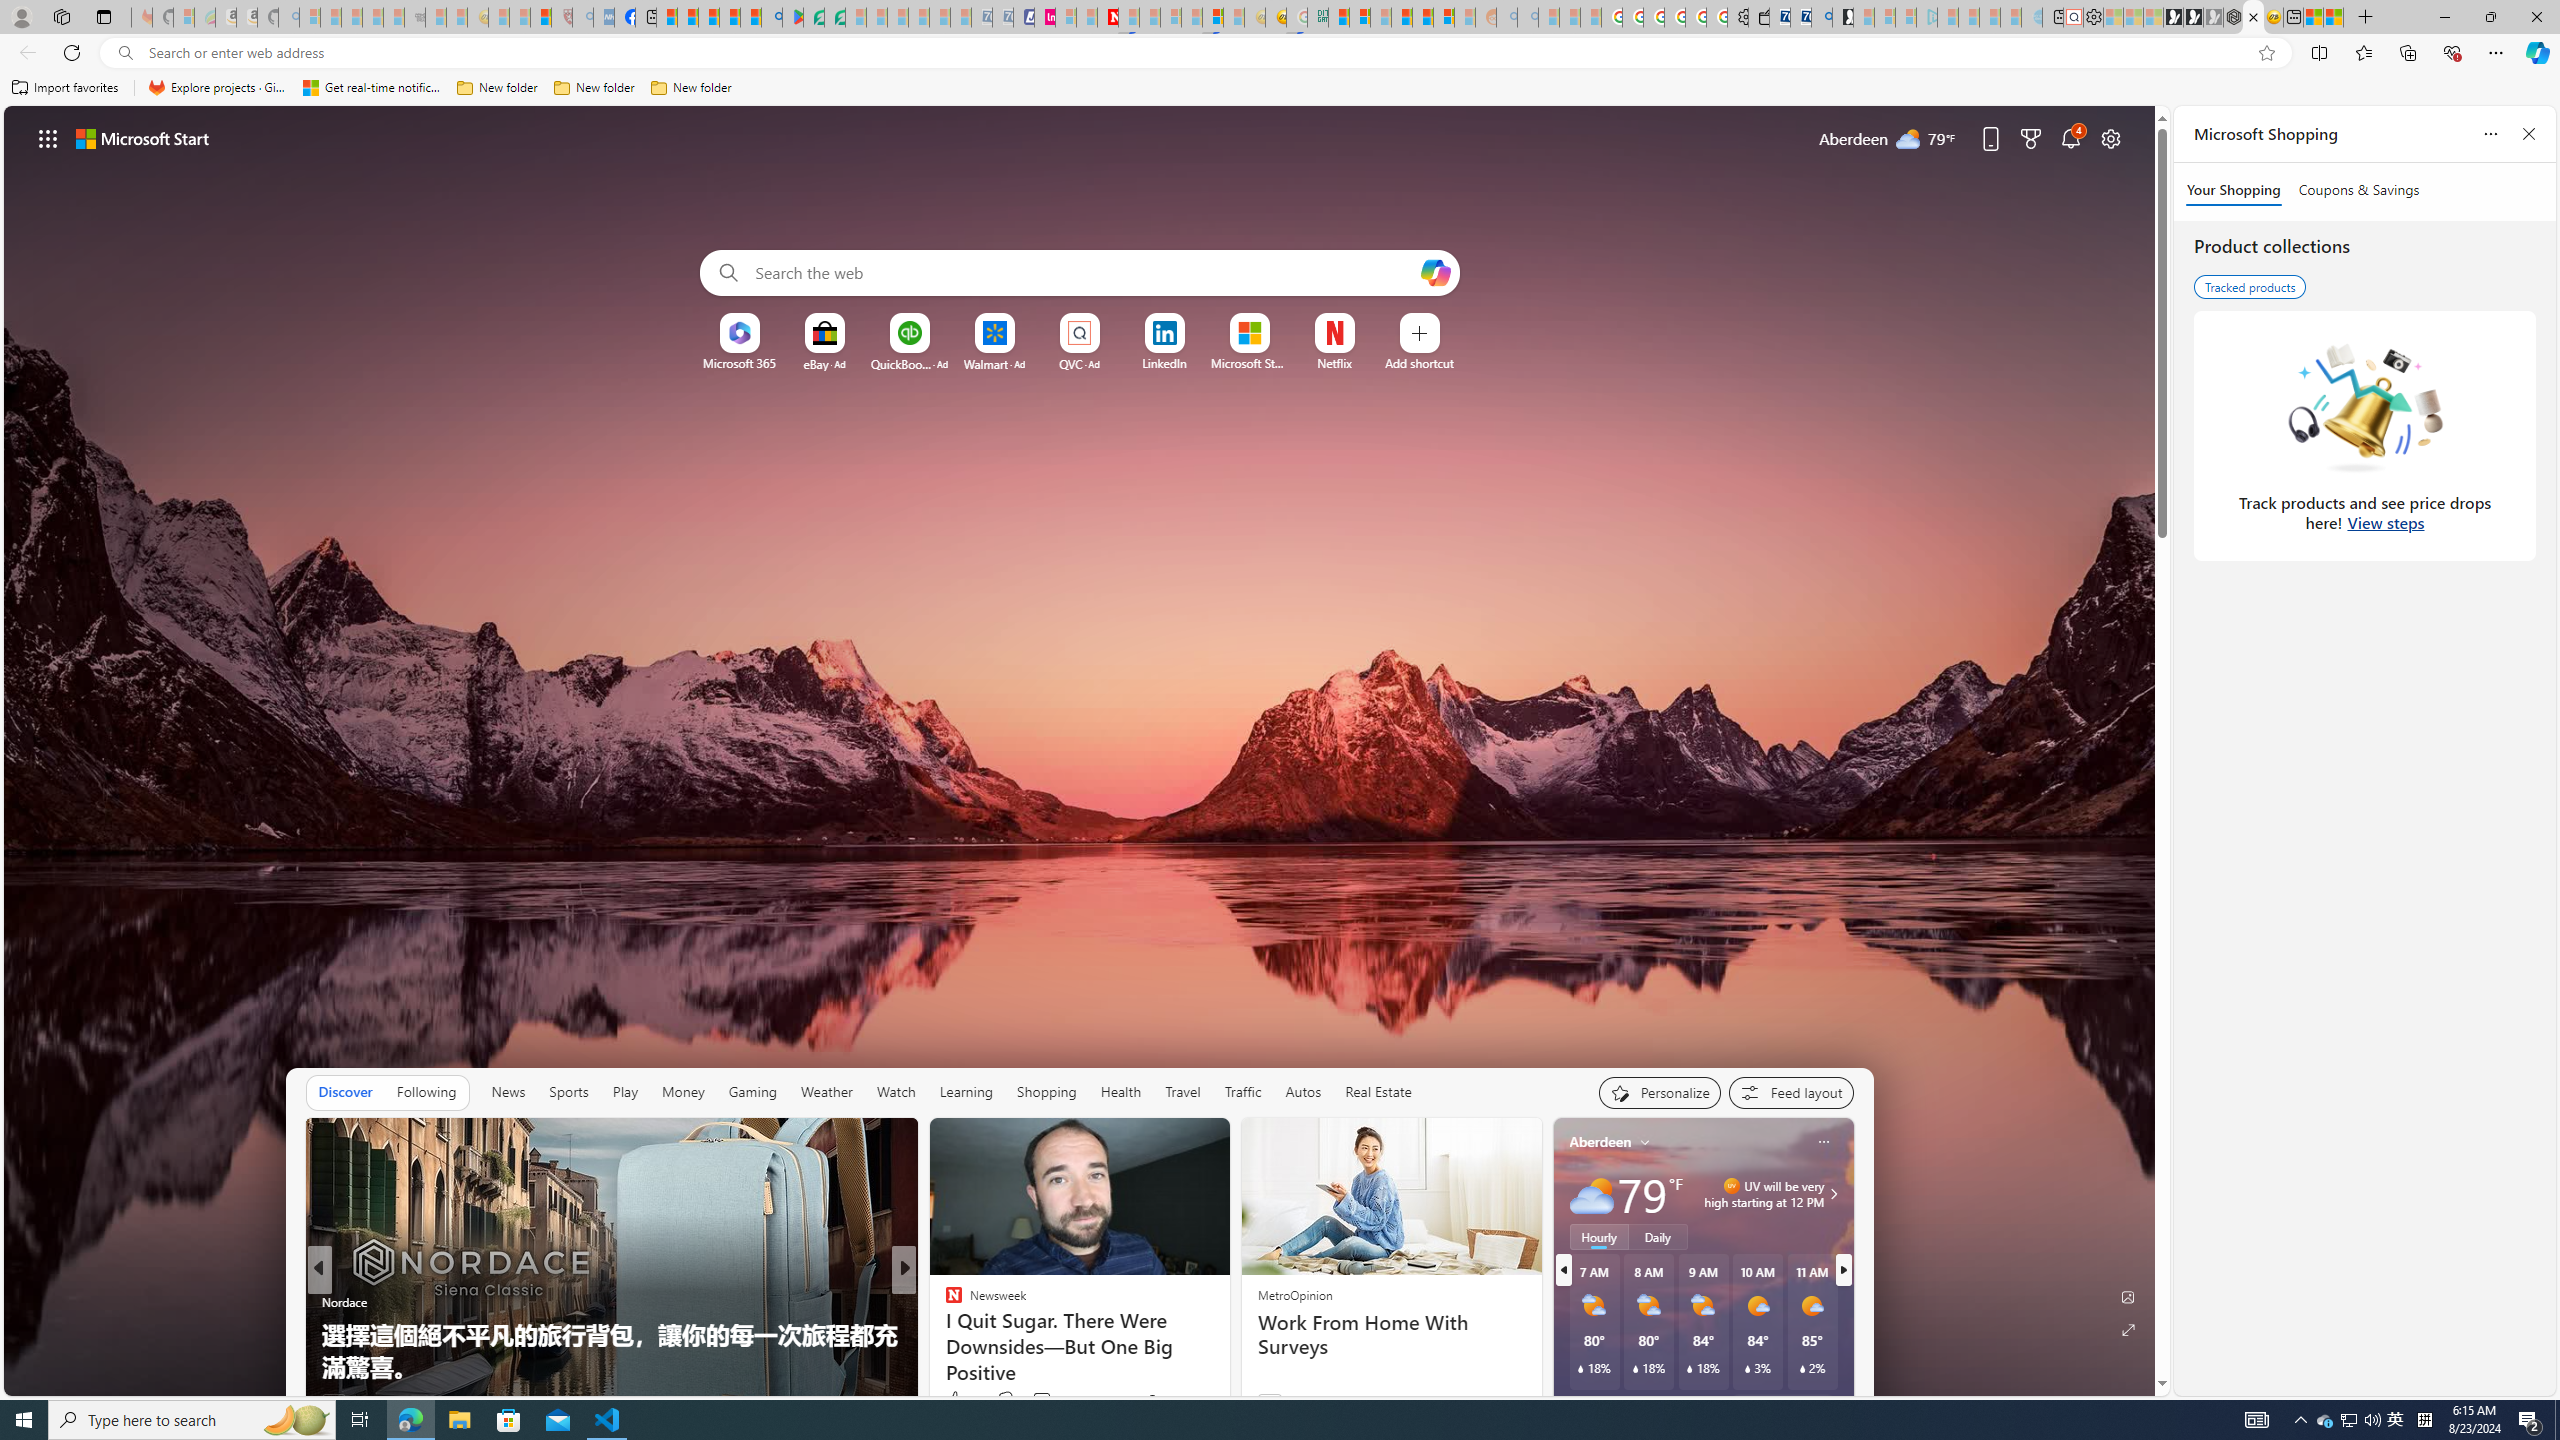  What do you see at coordinates (754, 1092) in the screenshot?
I see `Gaming` at bounding box center [754, 1092].